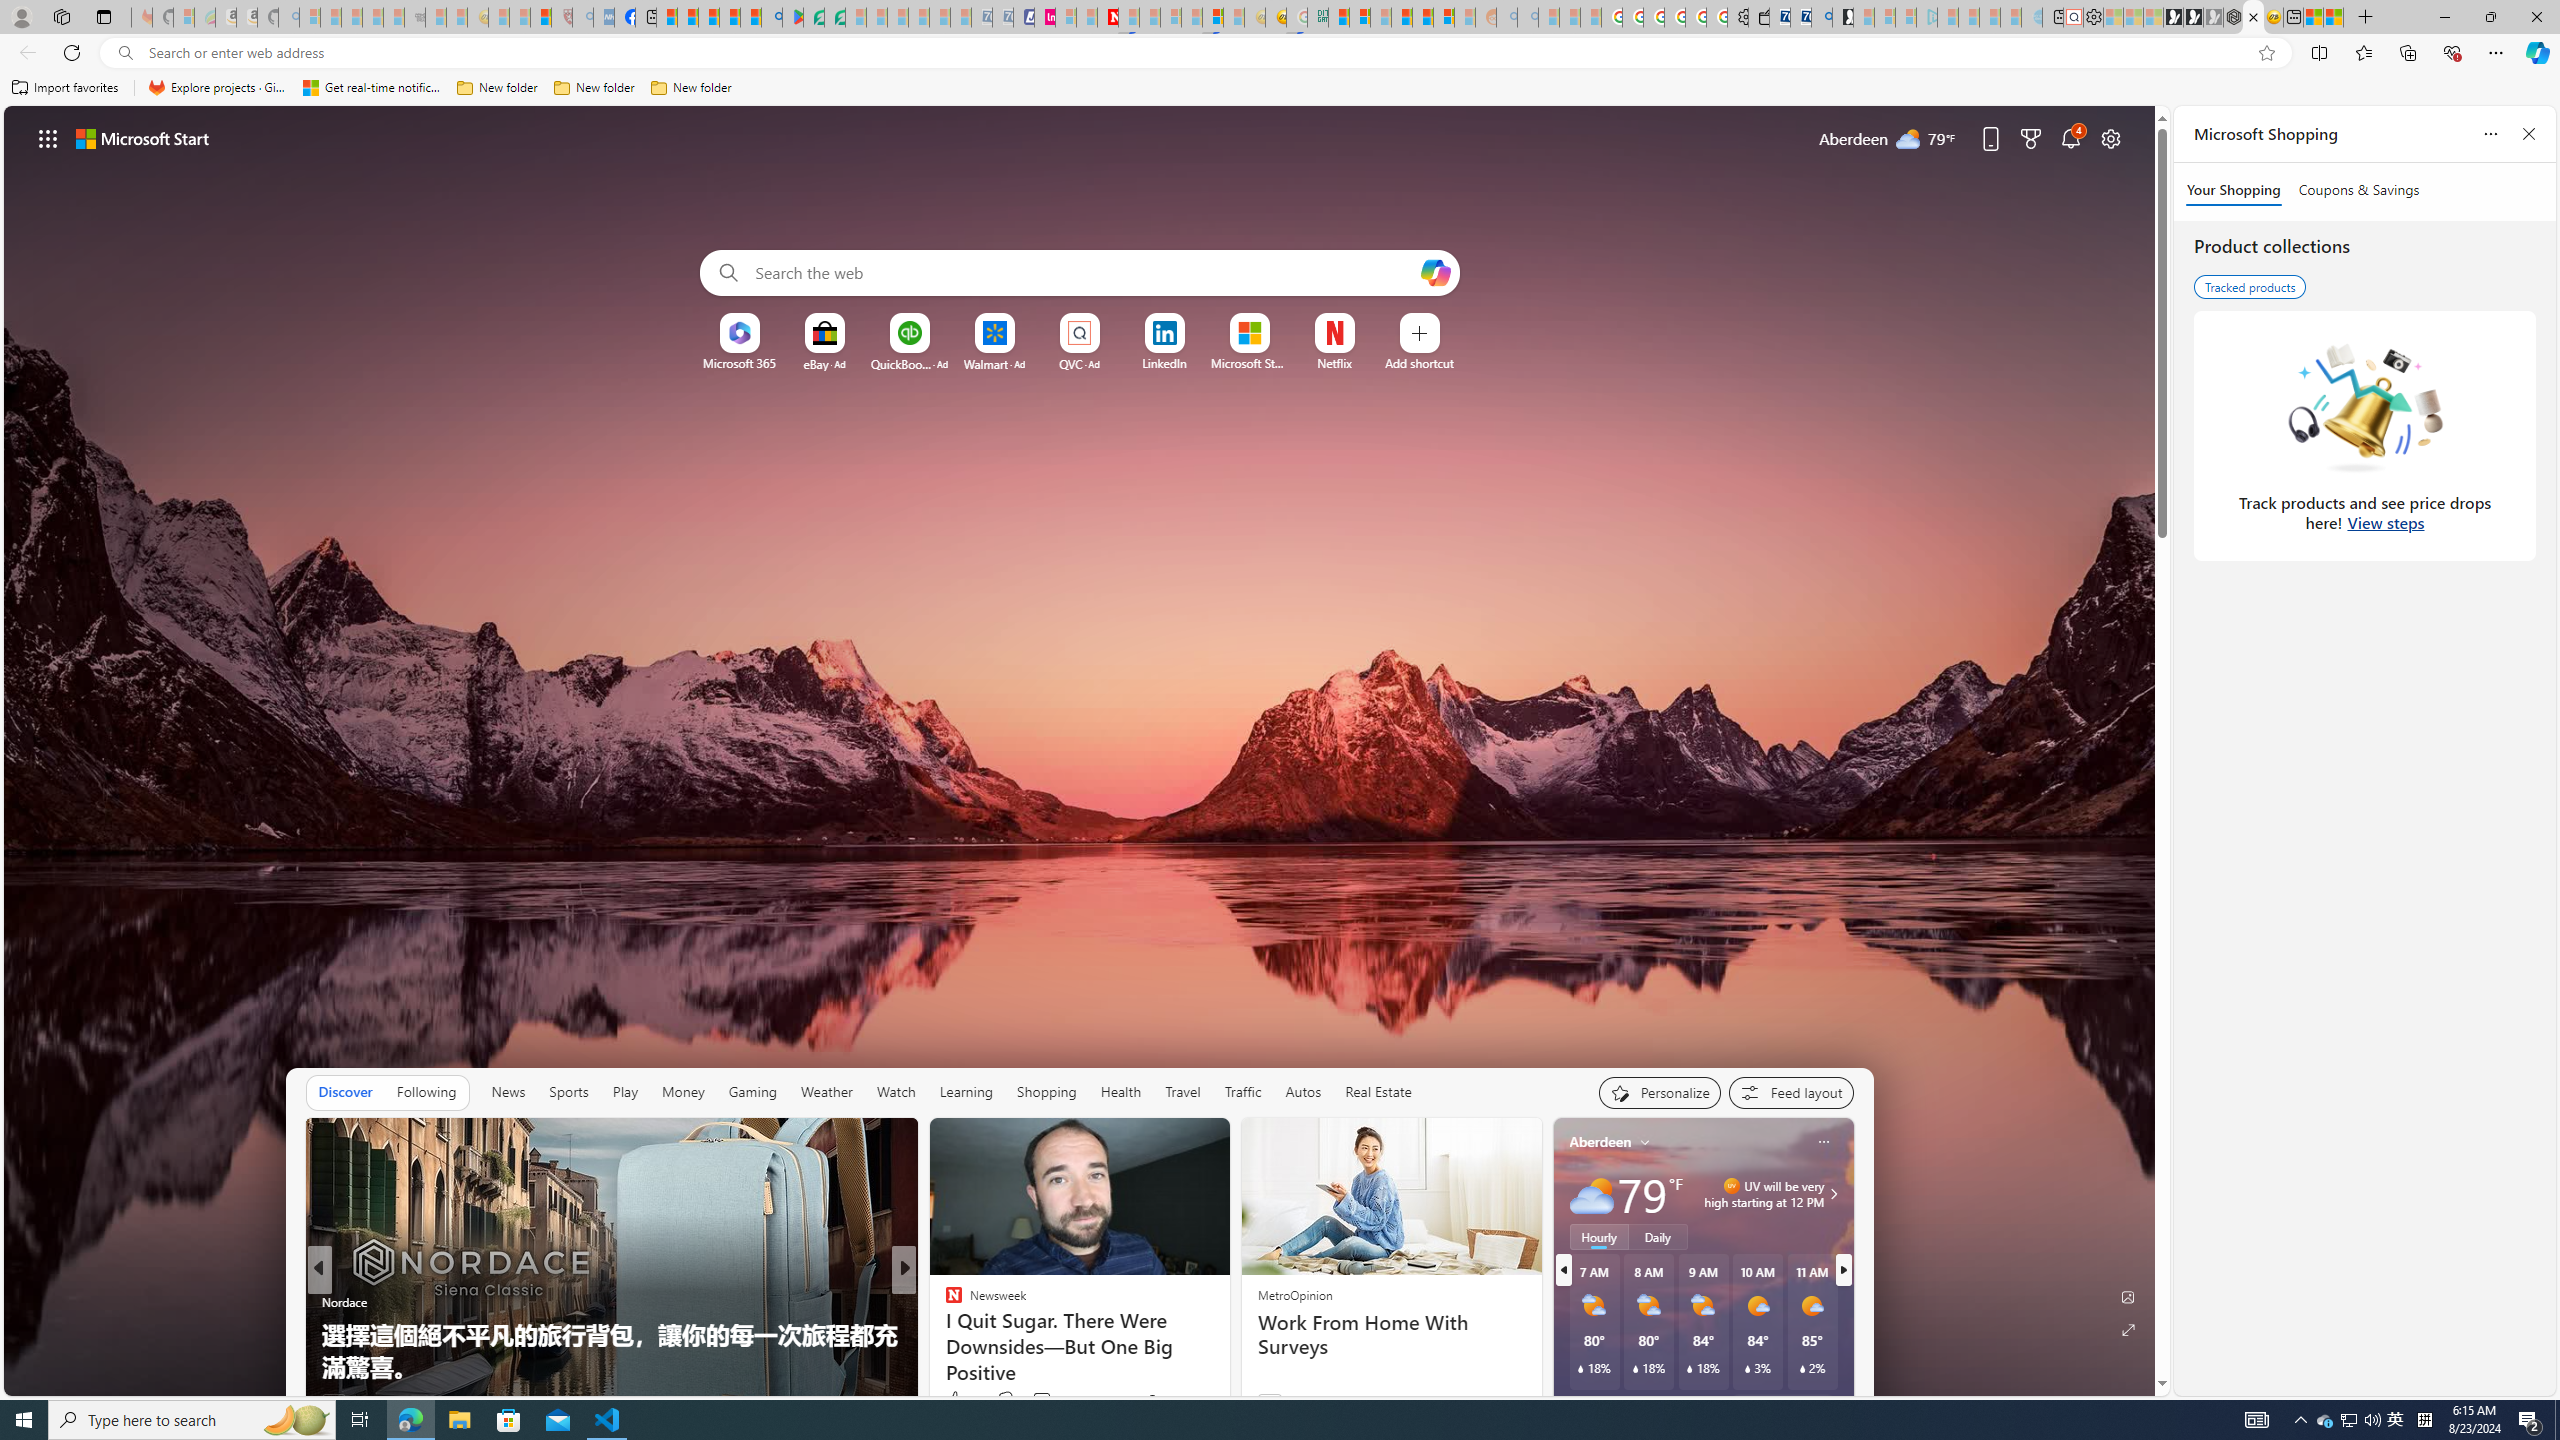  What do you see at coordinates (754, 1092) in the screenshot?
I see `Gaming` at bounding box center [754, 1092].